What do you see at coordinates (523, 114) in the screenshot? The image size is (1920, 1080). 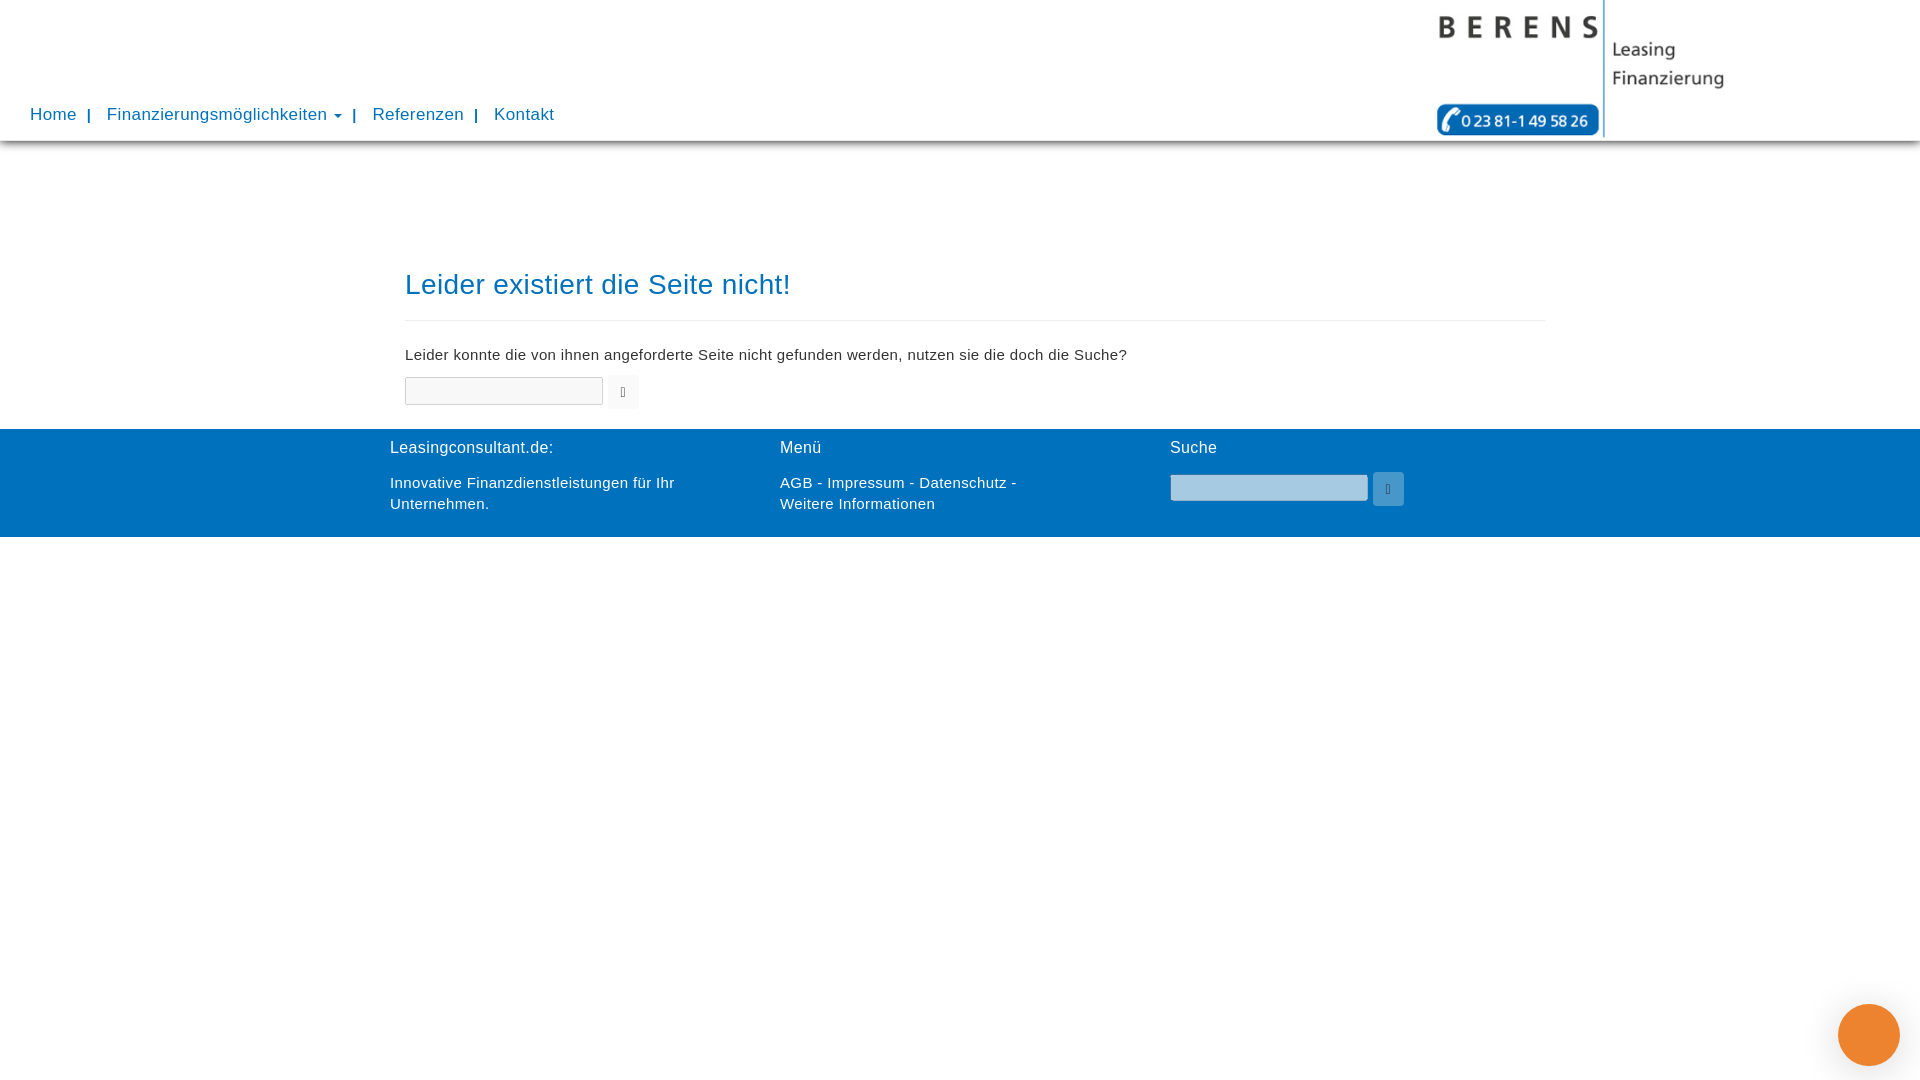 I see `Kontakt` at bounding box center [523, 114].